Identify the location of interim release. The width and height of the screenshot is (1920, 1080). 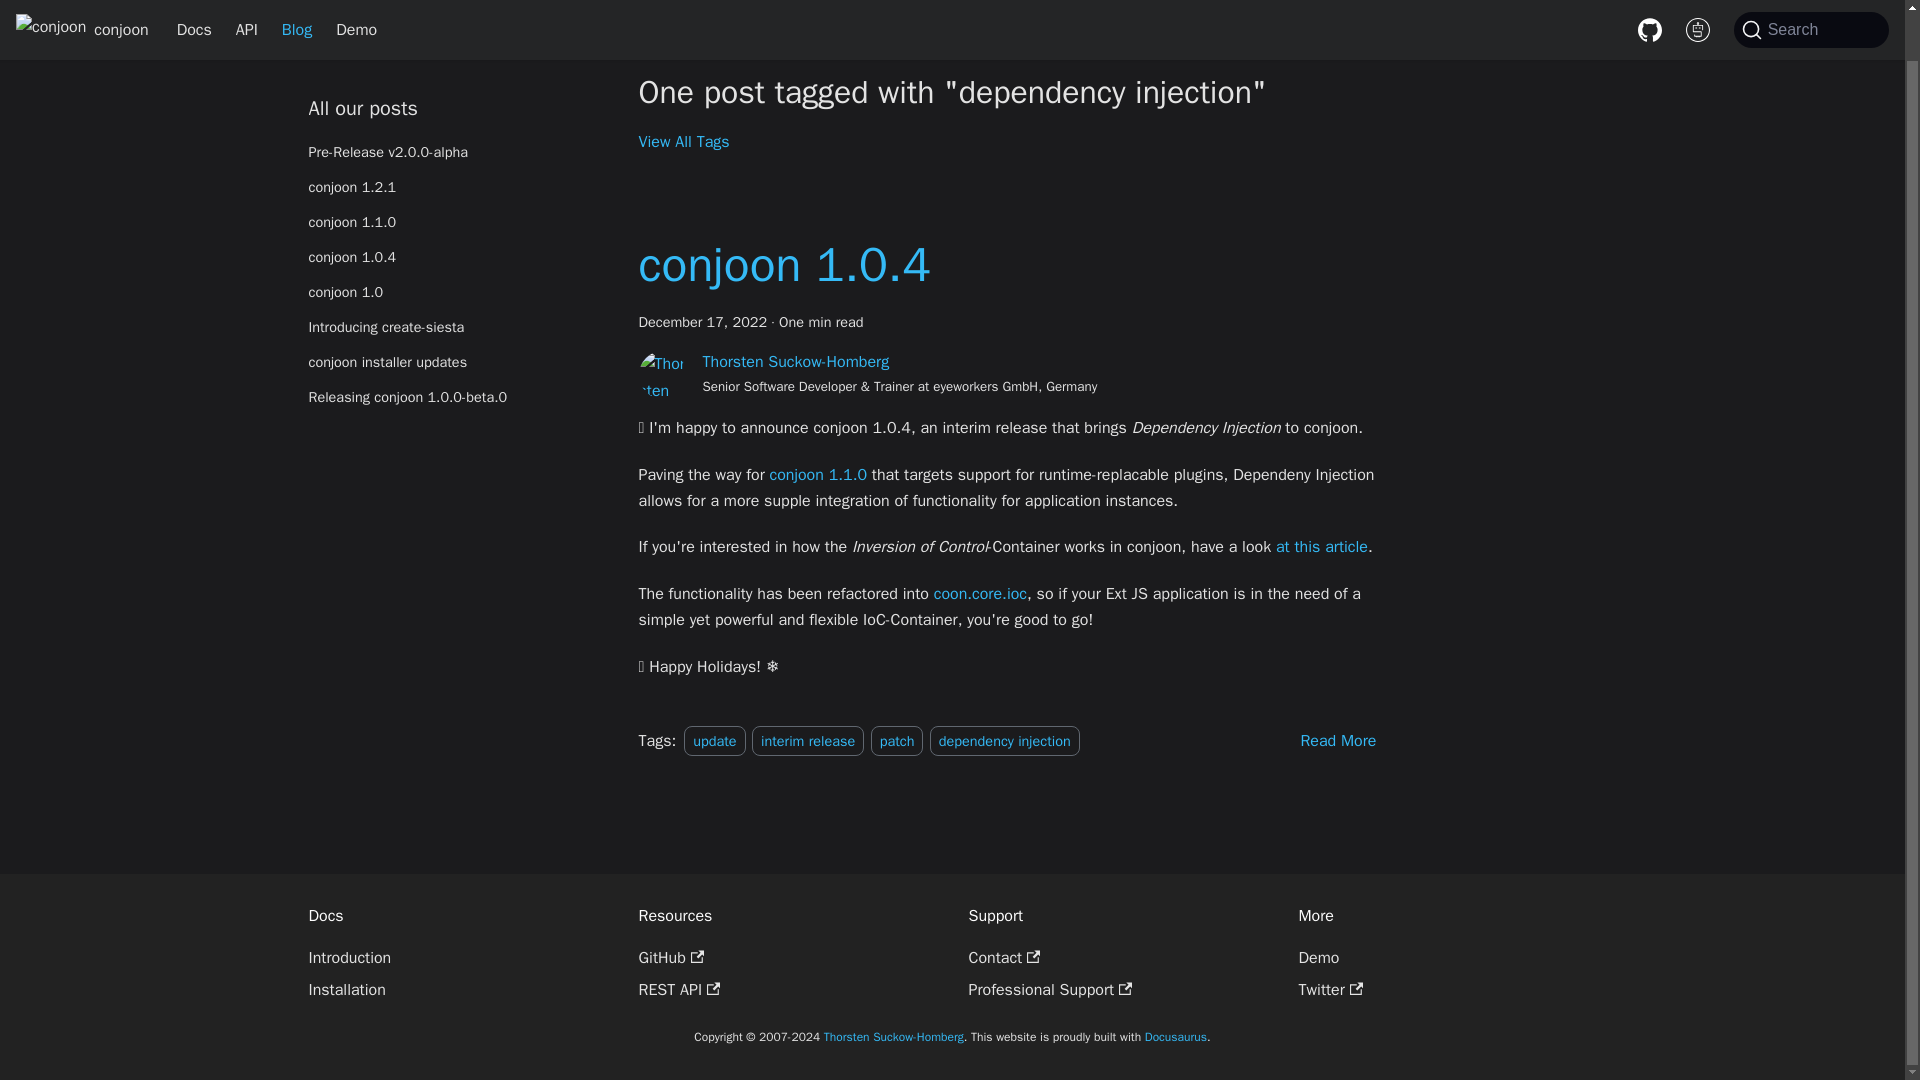
(808, 740).